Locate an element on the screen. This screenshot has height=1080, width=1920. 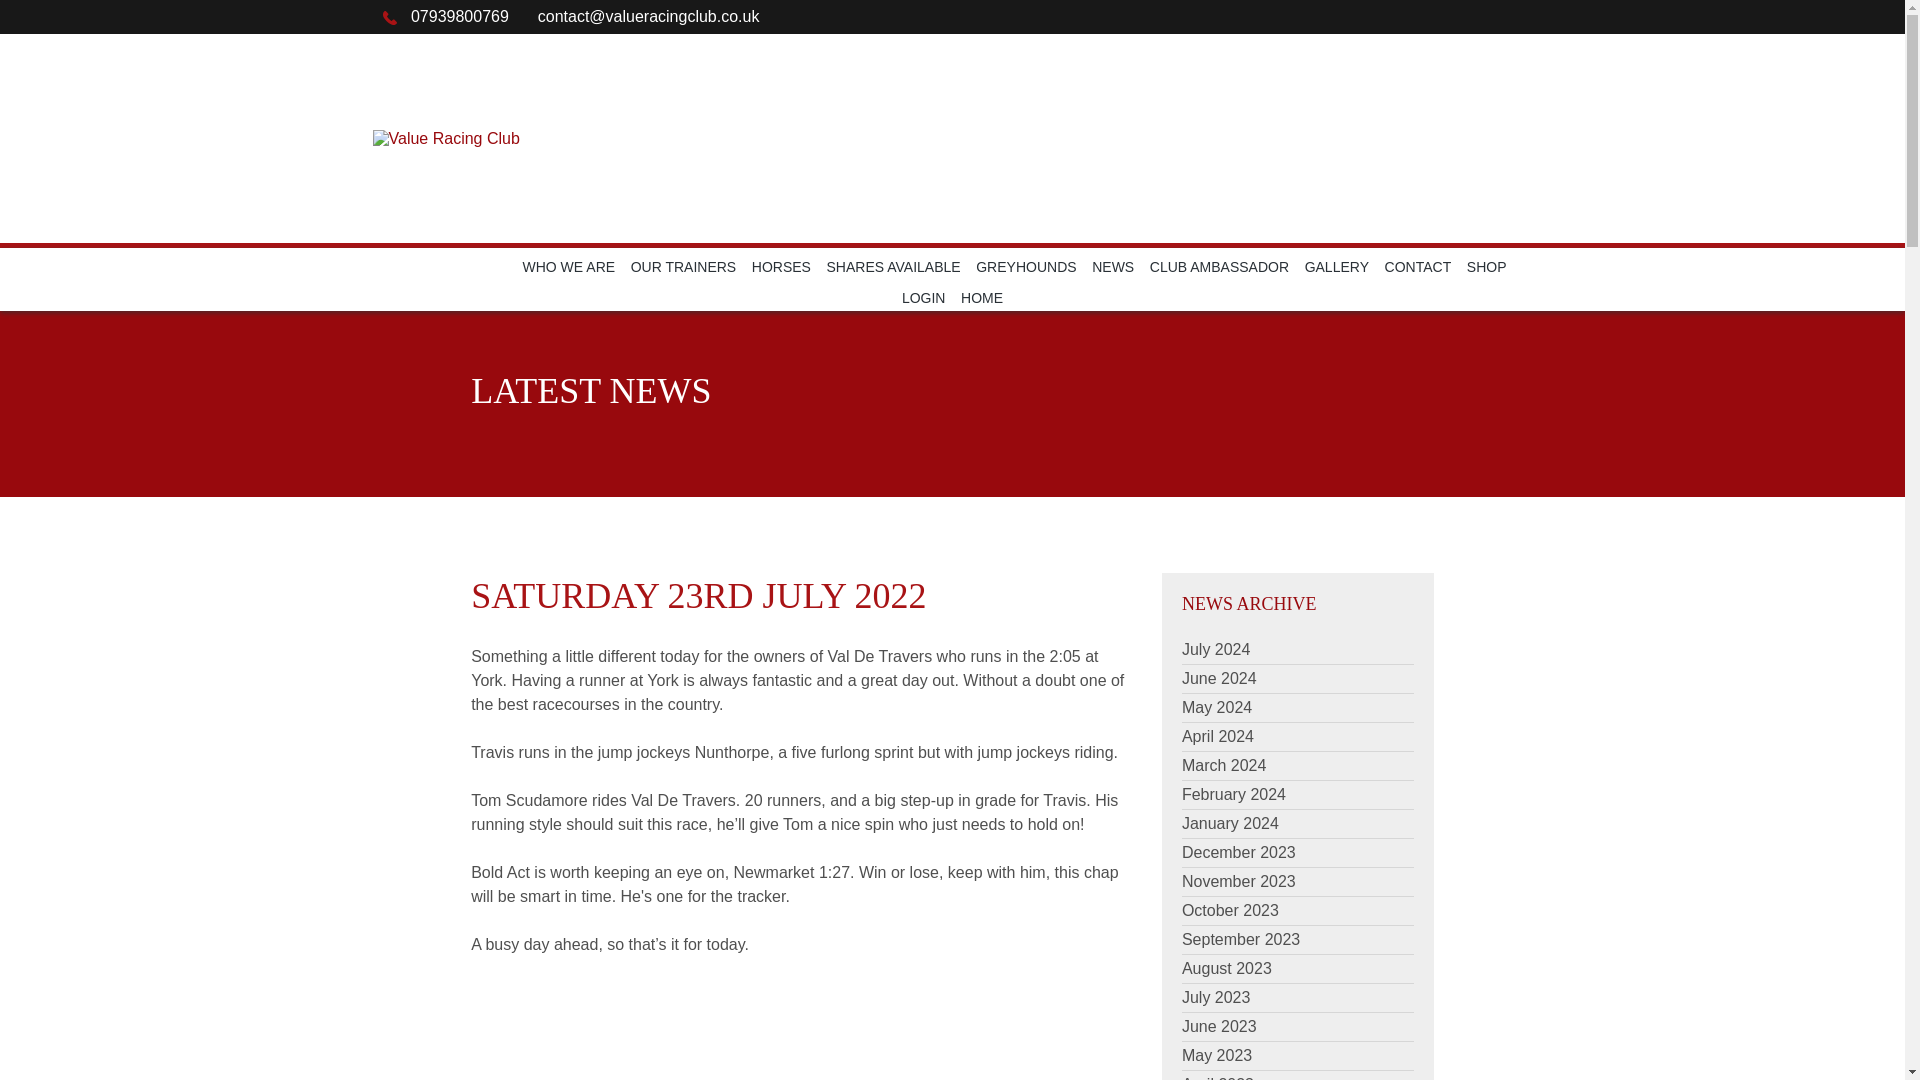
SHARES AVAILABLE is located at coordinates (894, 267).